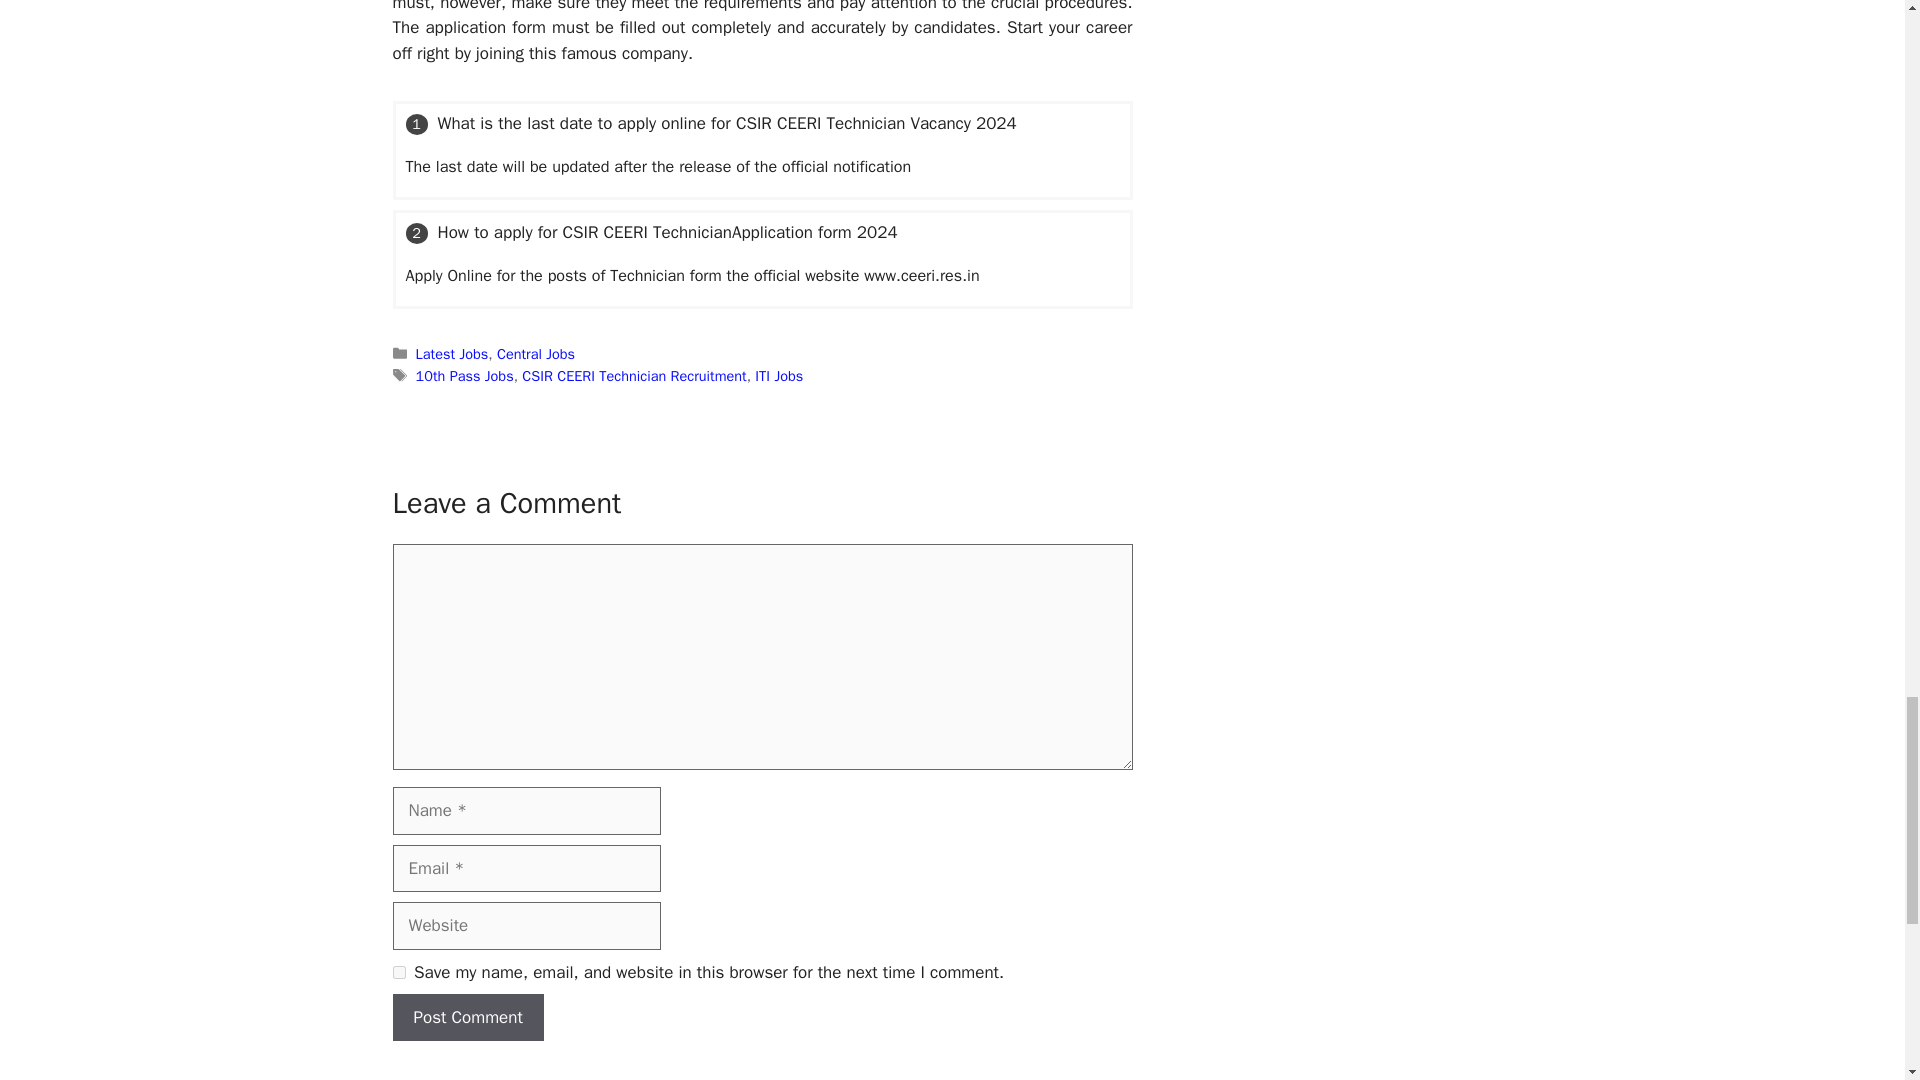 The image size is (1920, 1080). I want to click on Post Comment, so click(467, 1018).